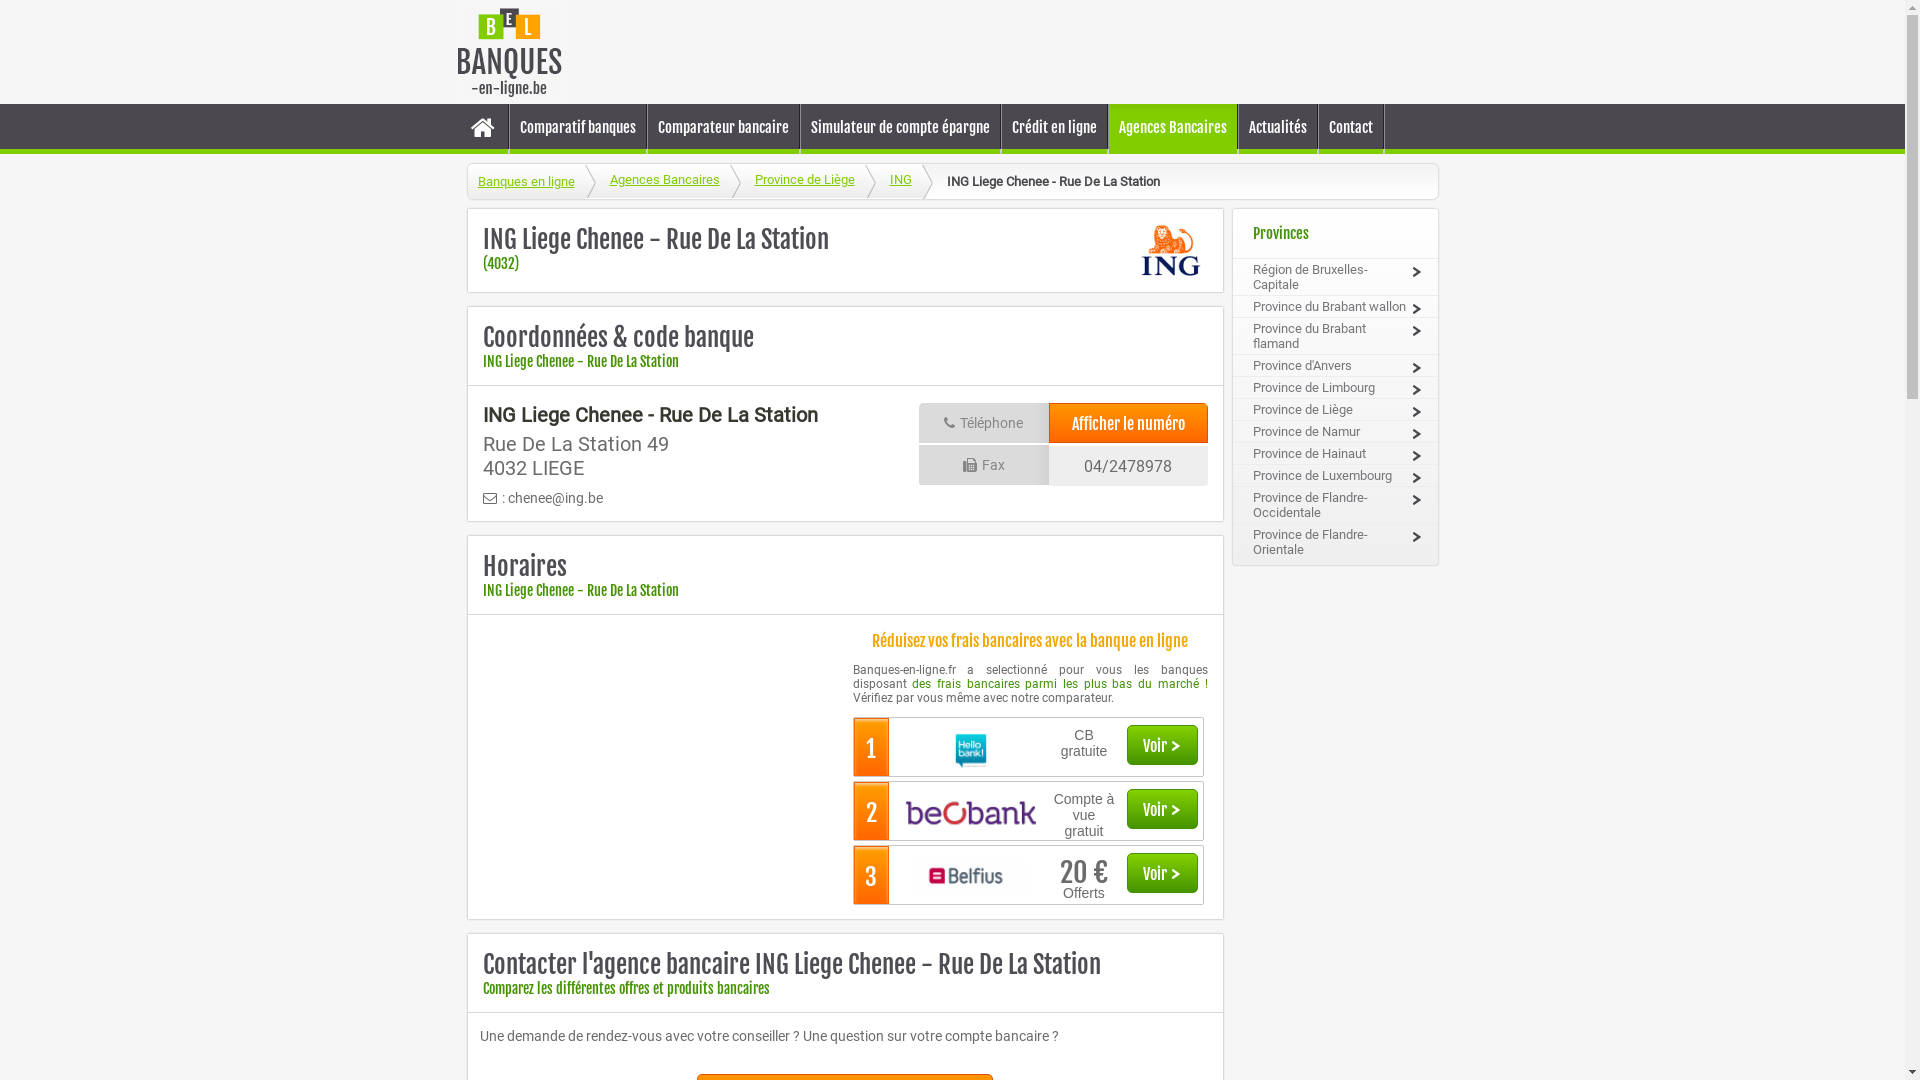 The width and height of the screenshot is (1920, 1080). I want to click on chenee@ing.be, so click(556, 498).